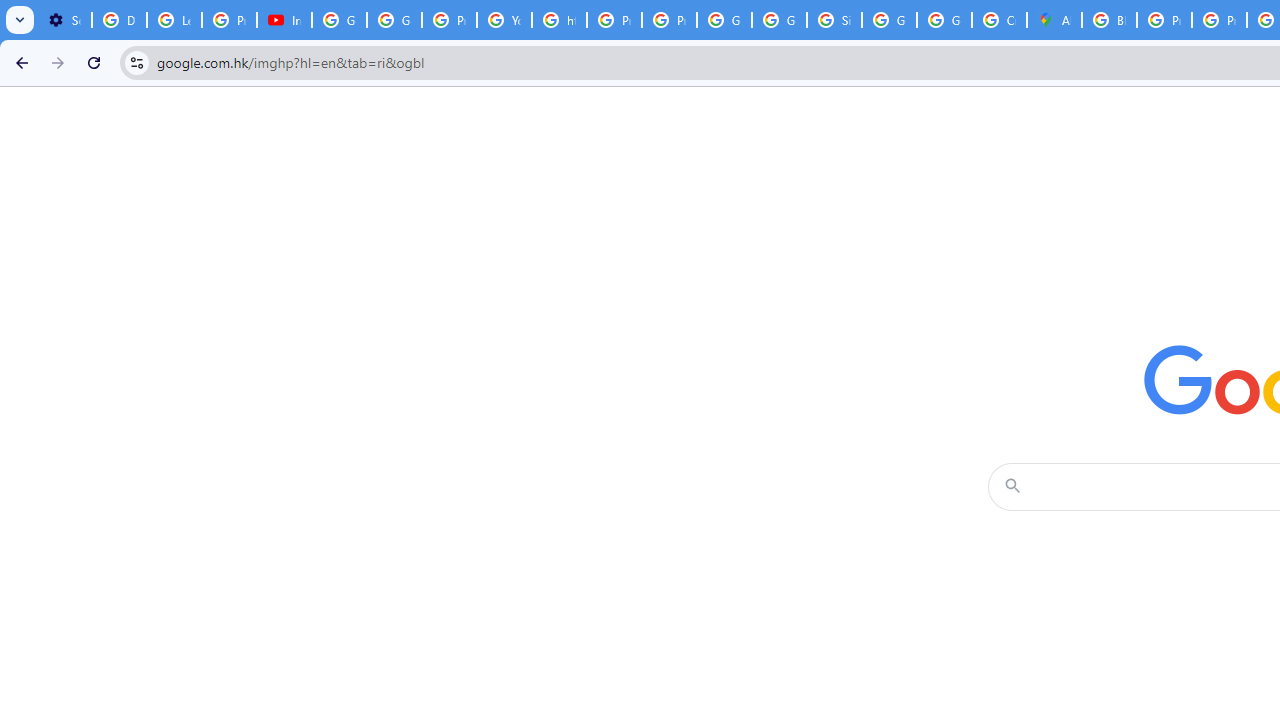 The height and width of the screenshot is (720, 1280). I want to click on Blogger Policies and Guidelines - Transparency Center, so click(1108, 20).